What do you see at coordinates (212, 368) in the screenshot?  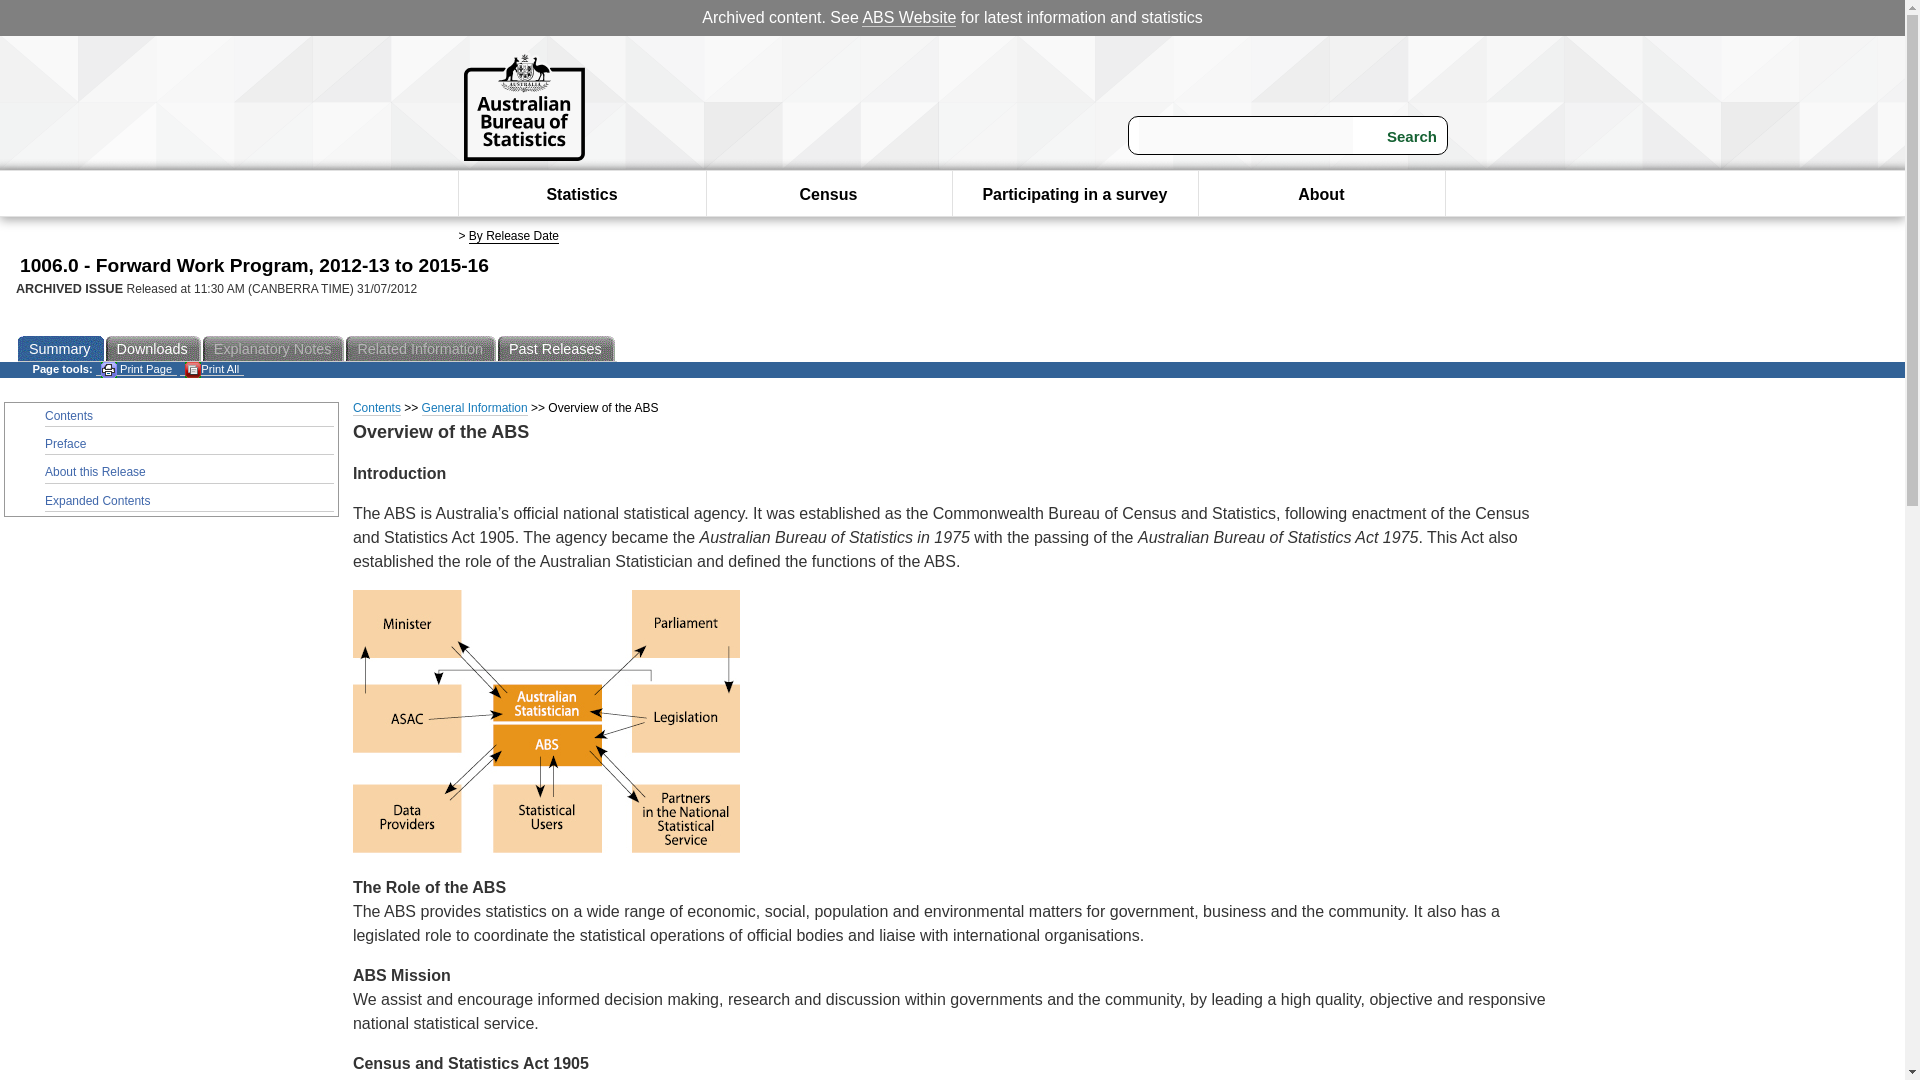 I see `Print All` at bounding box center [212, 368].